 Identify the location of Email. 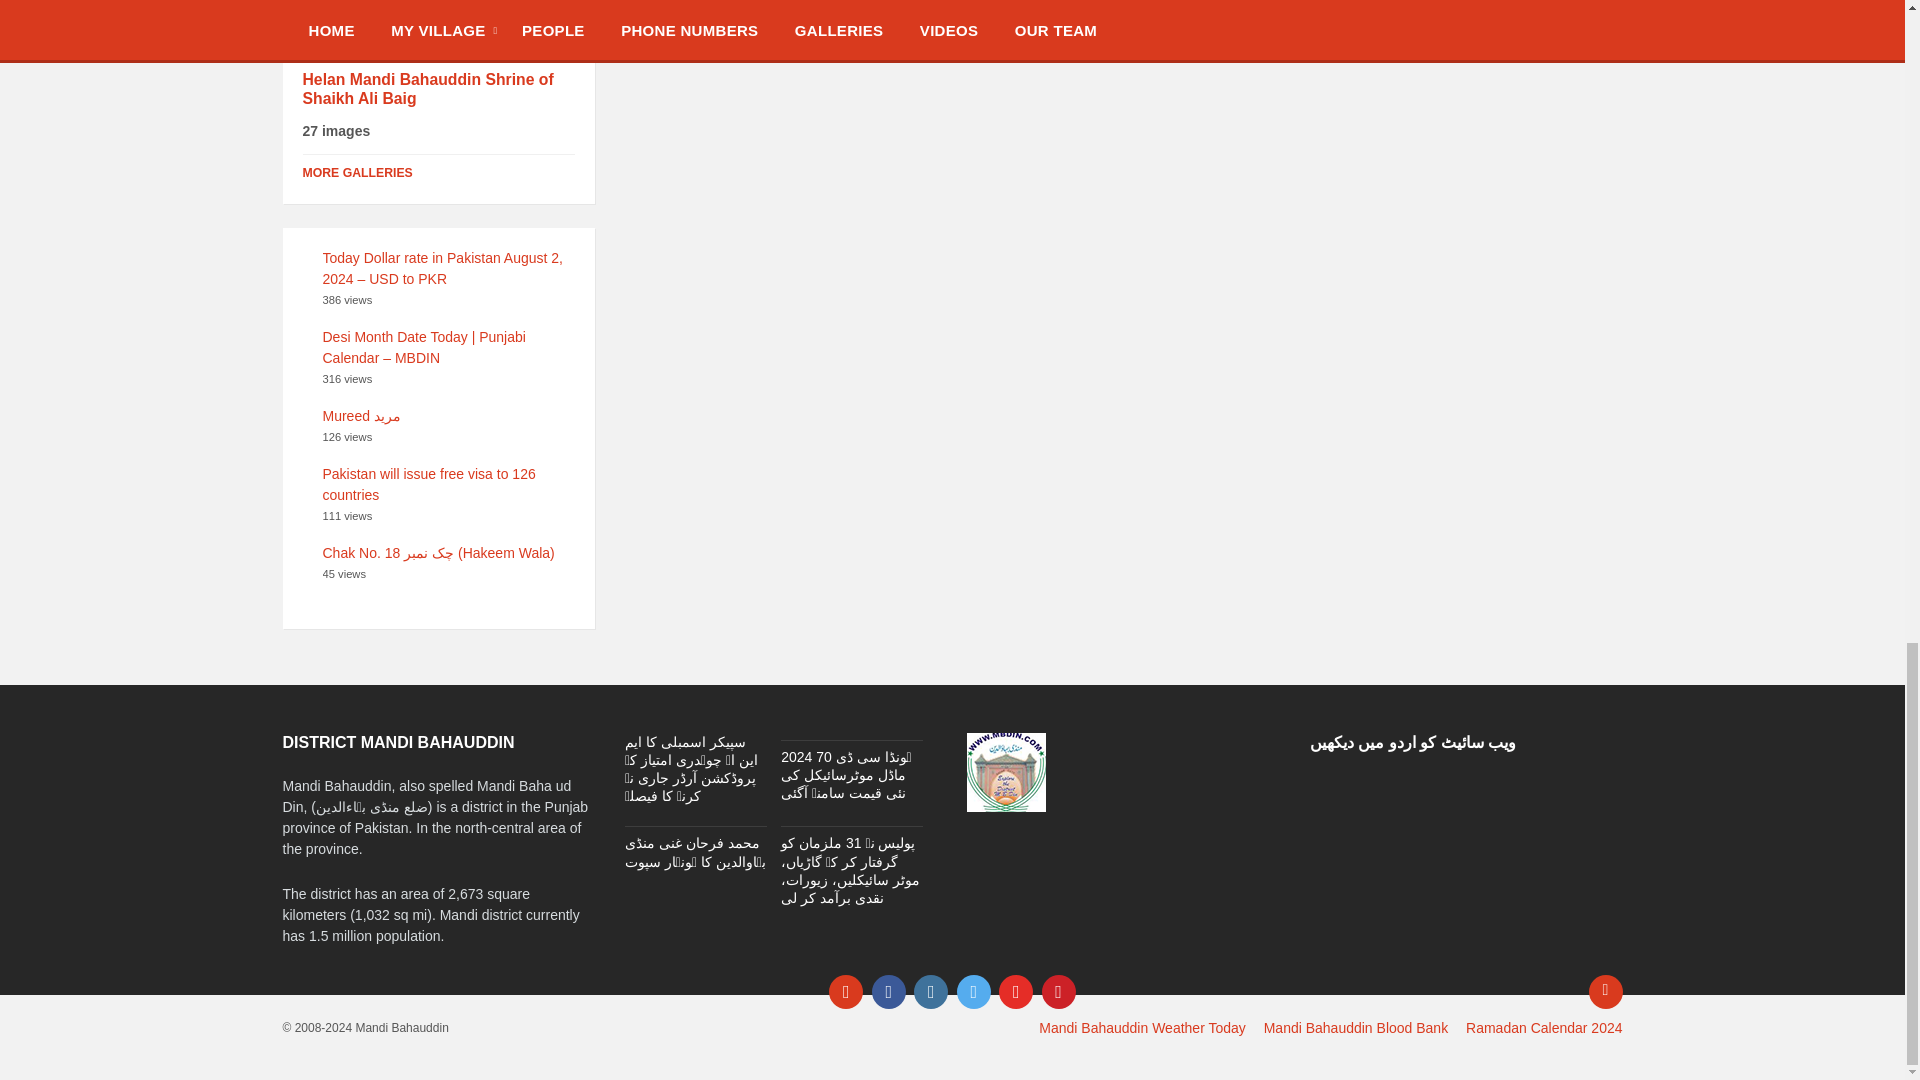
(846, 992).